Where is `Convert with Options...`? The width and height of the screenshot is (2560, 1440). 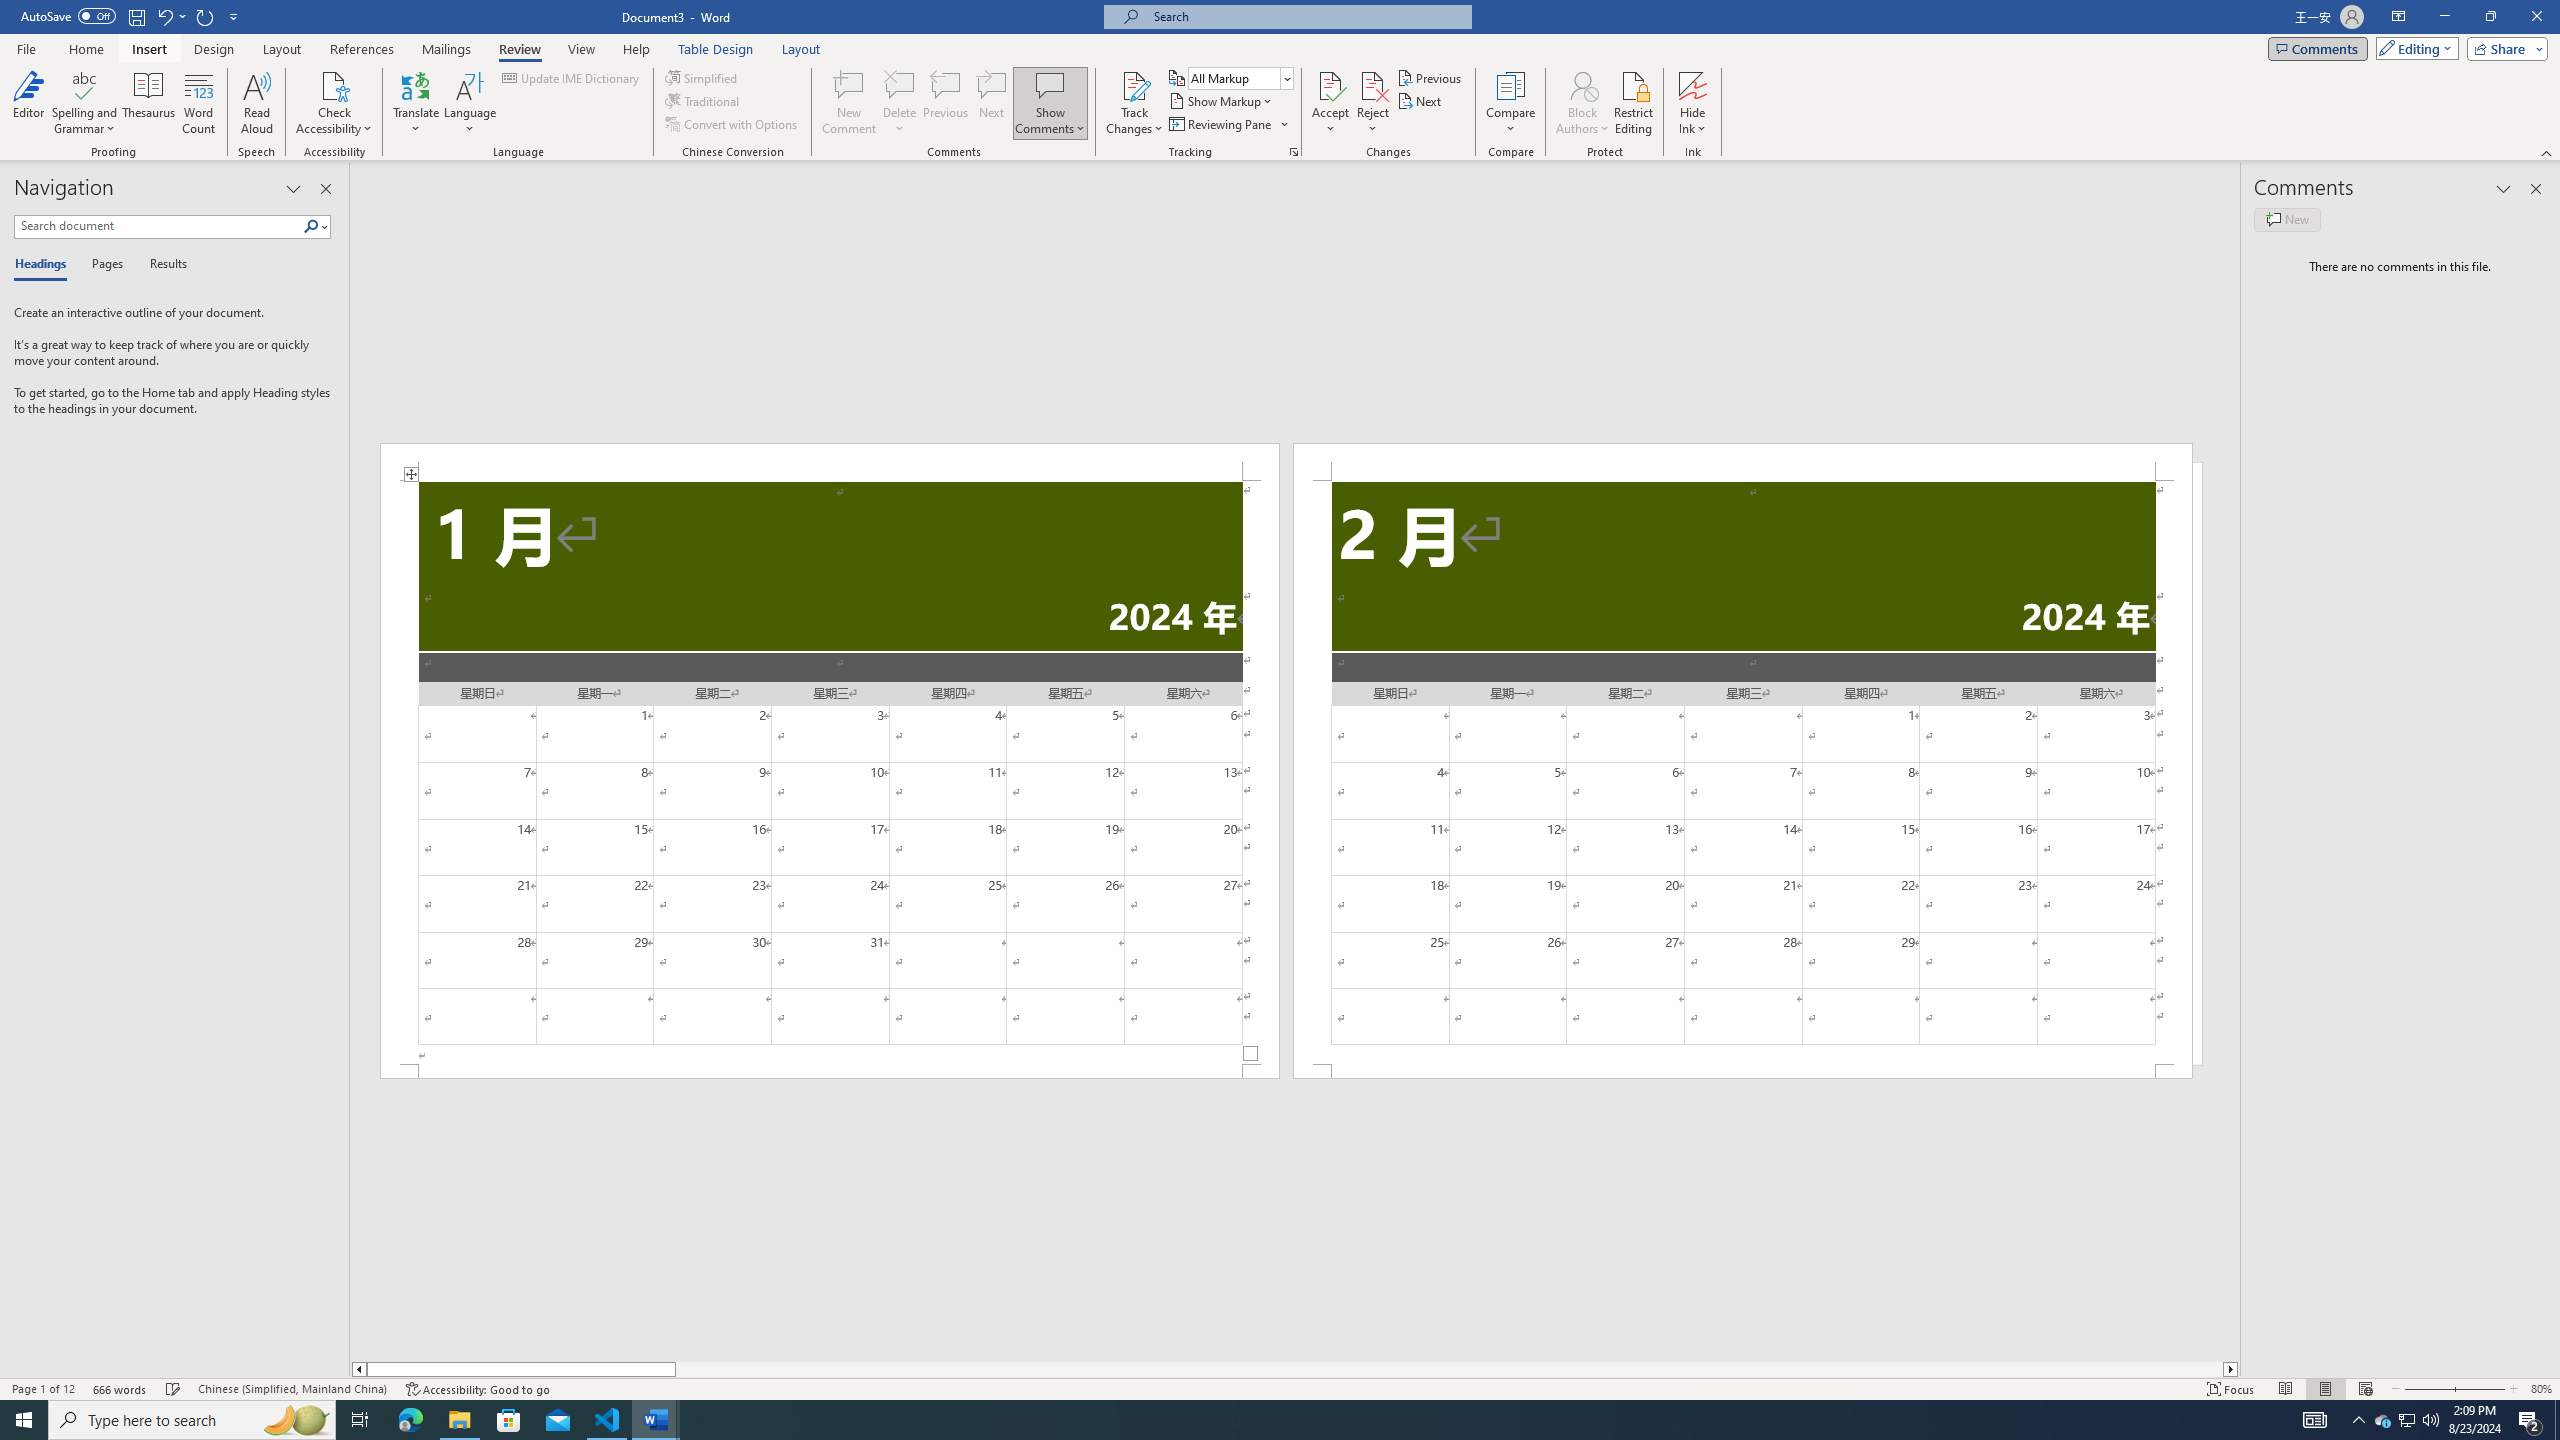 Convert with Options... is located at coordinates (733, 124).